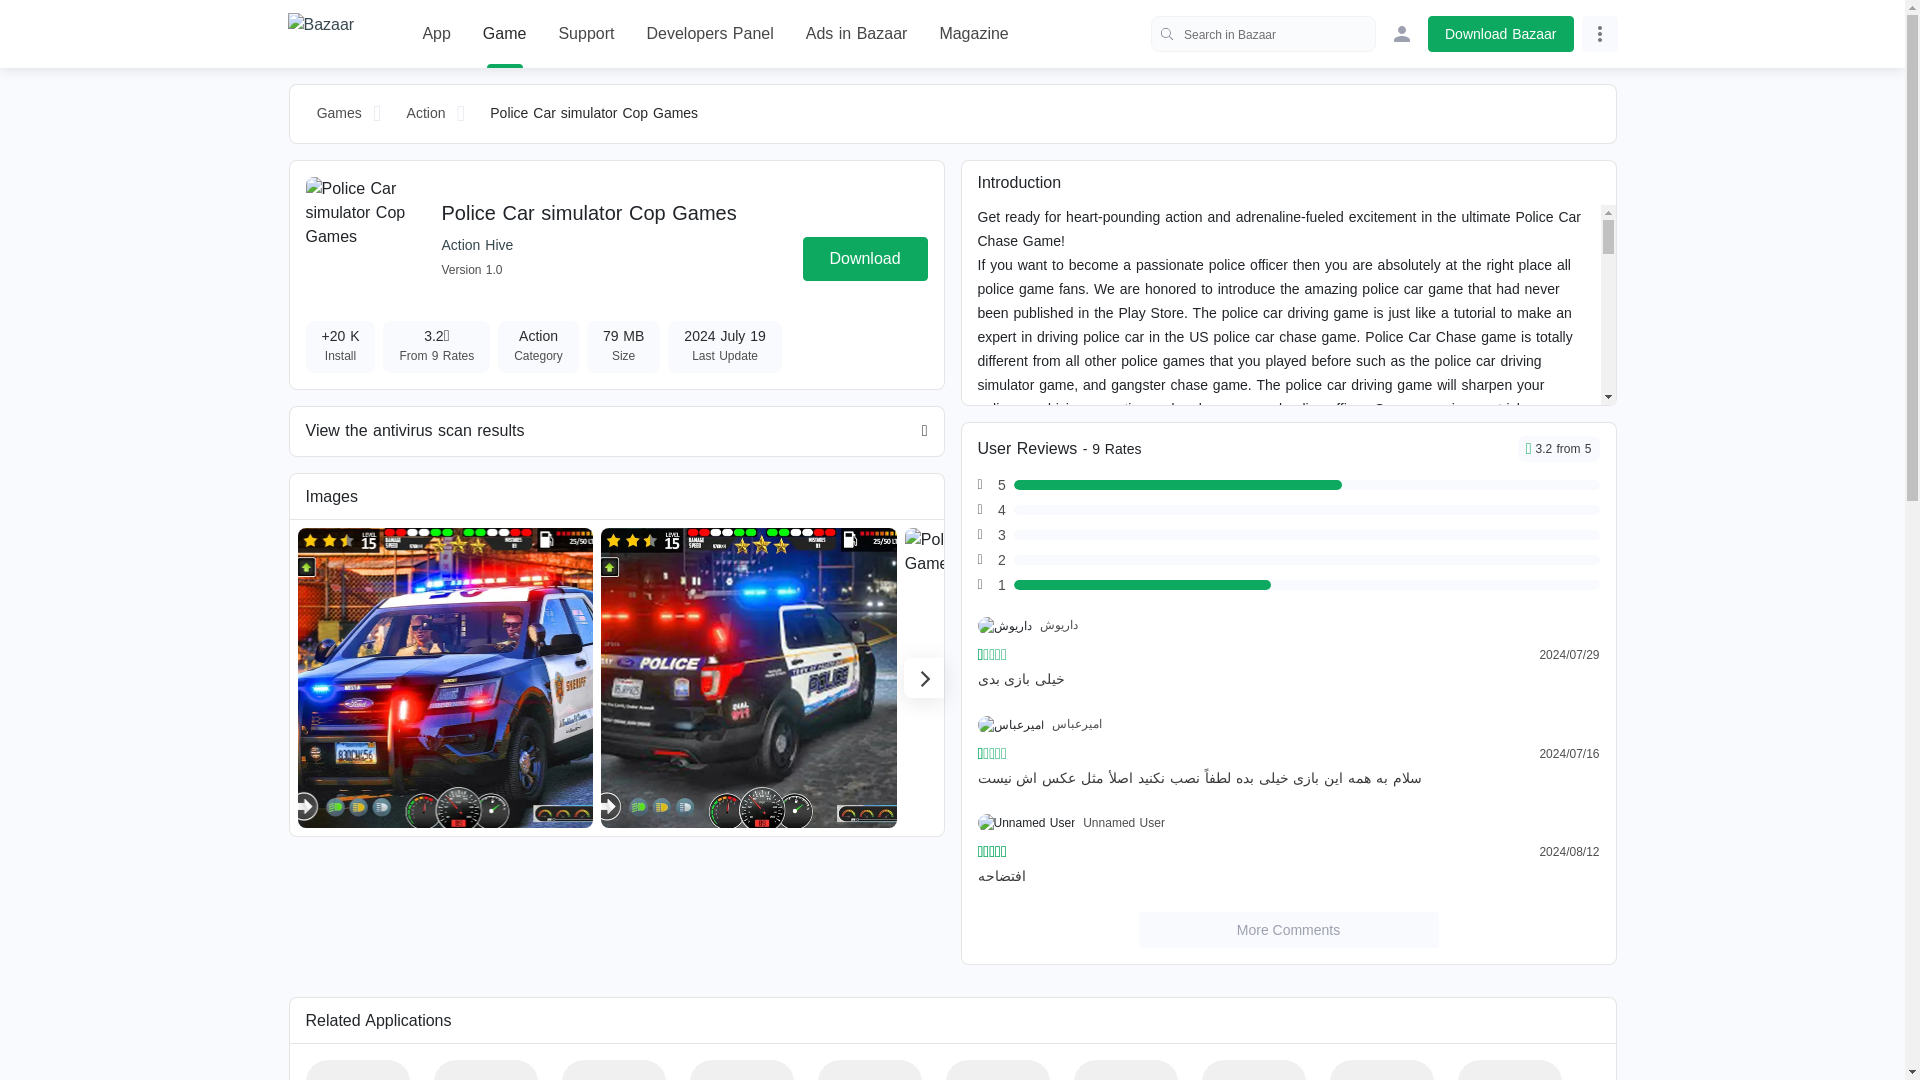 This screenshot has height=1080, width=1920. Describe the element at coordinates (1501, 34) in the screenshot. I see `Download Bazaar` at that location.